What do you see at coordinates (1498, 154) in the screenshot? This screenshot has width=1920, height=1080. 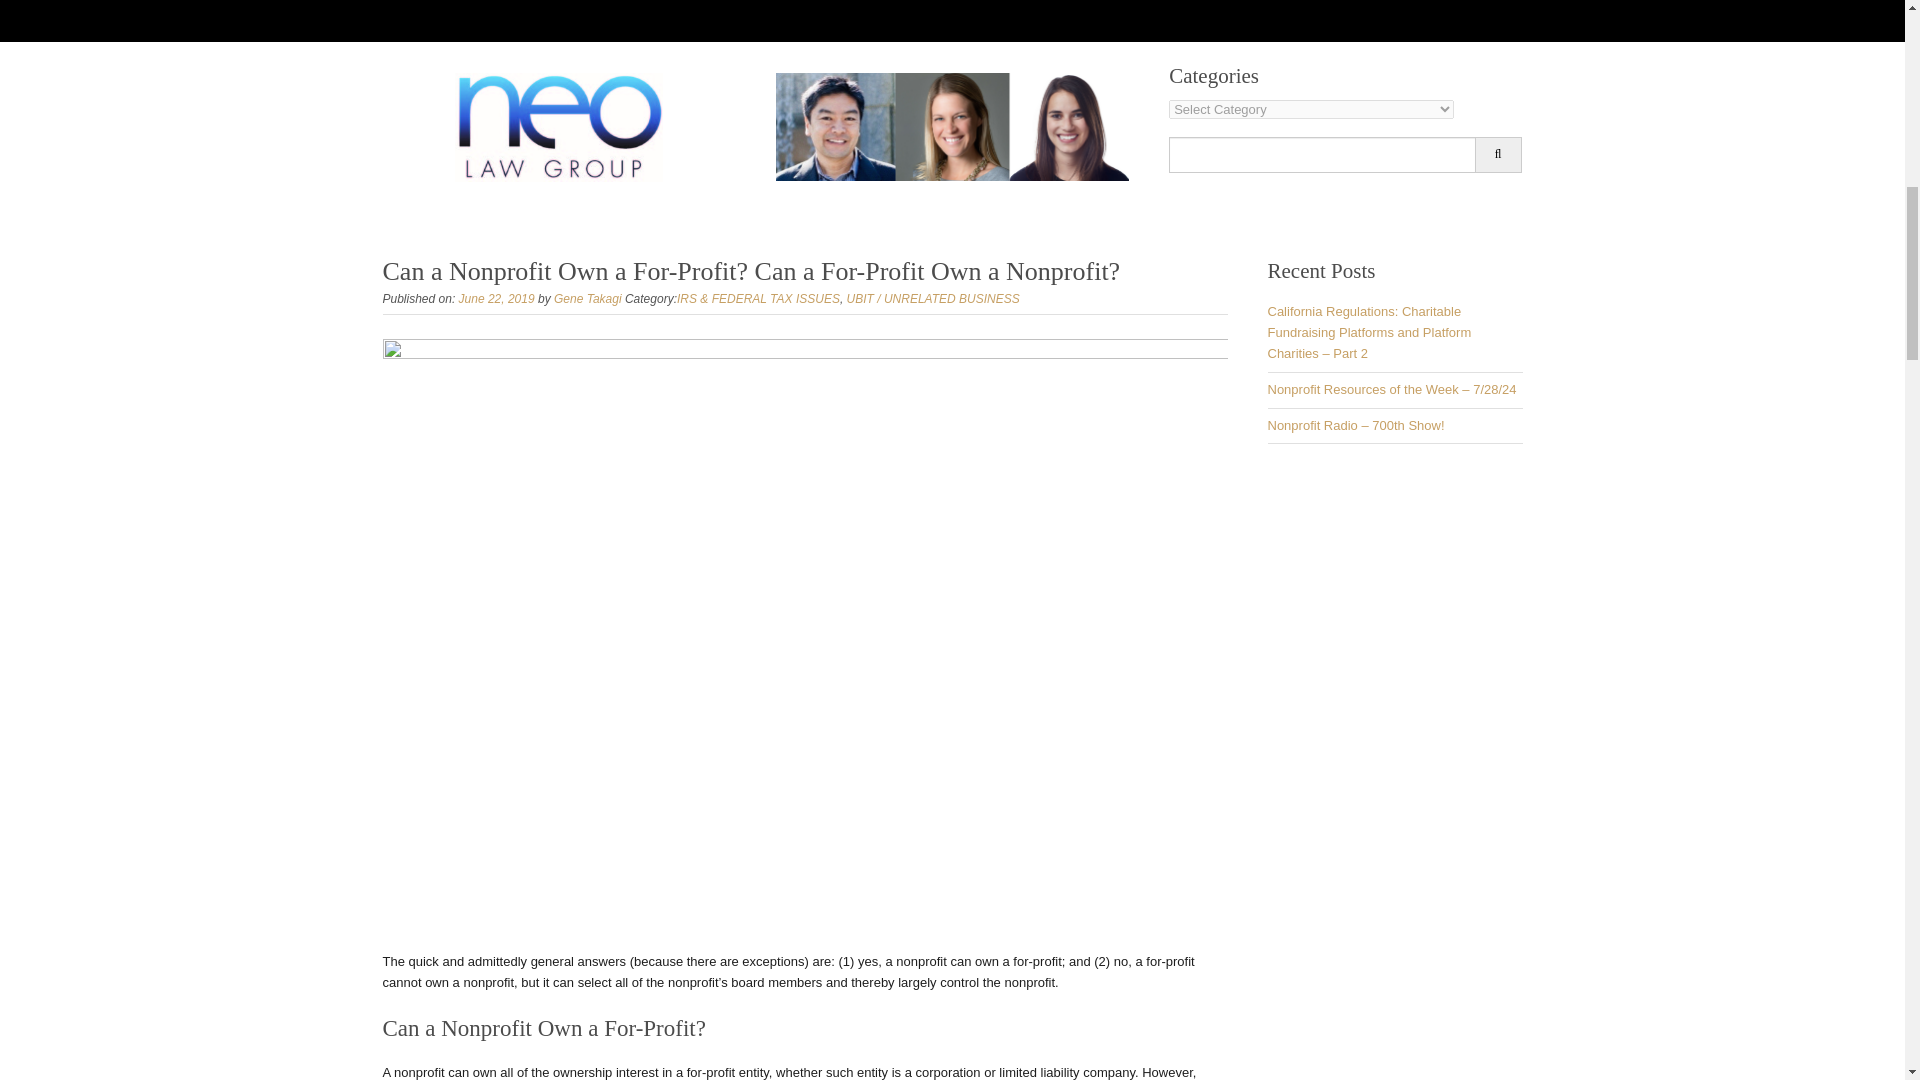 I see `Search` at bounding box center [1498, 154].